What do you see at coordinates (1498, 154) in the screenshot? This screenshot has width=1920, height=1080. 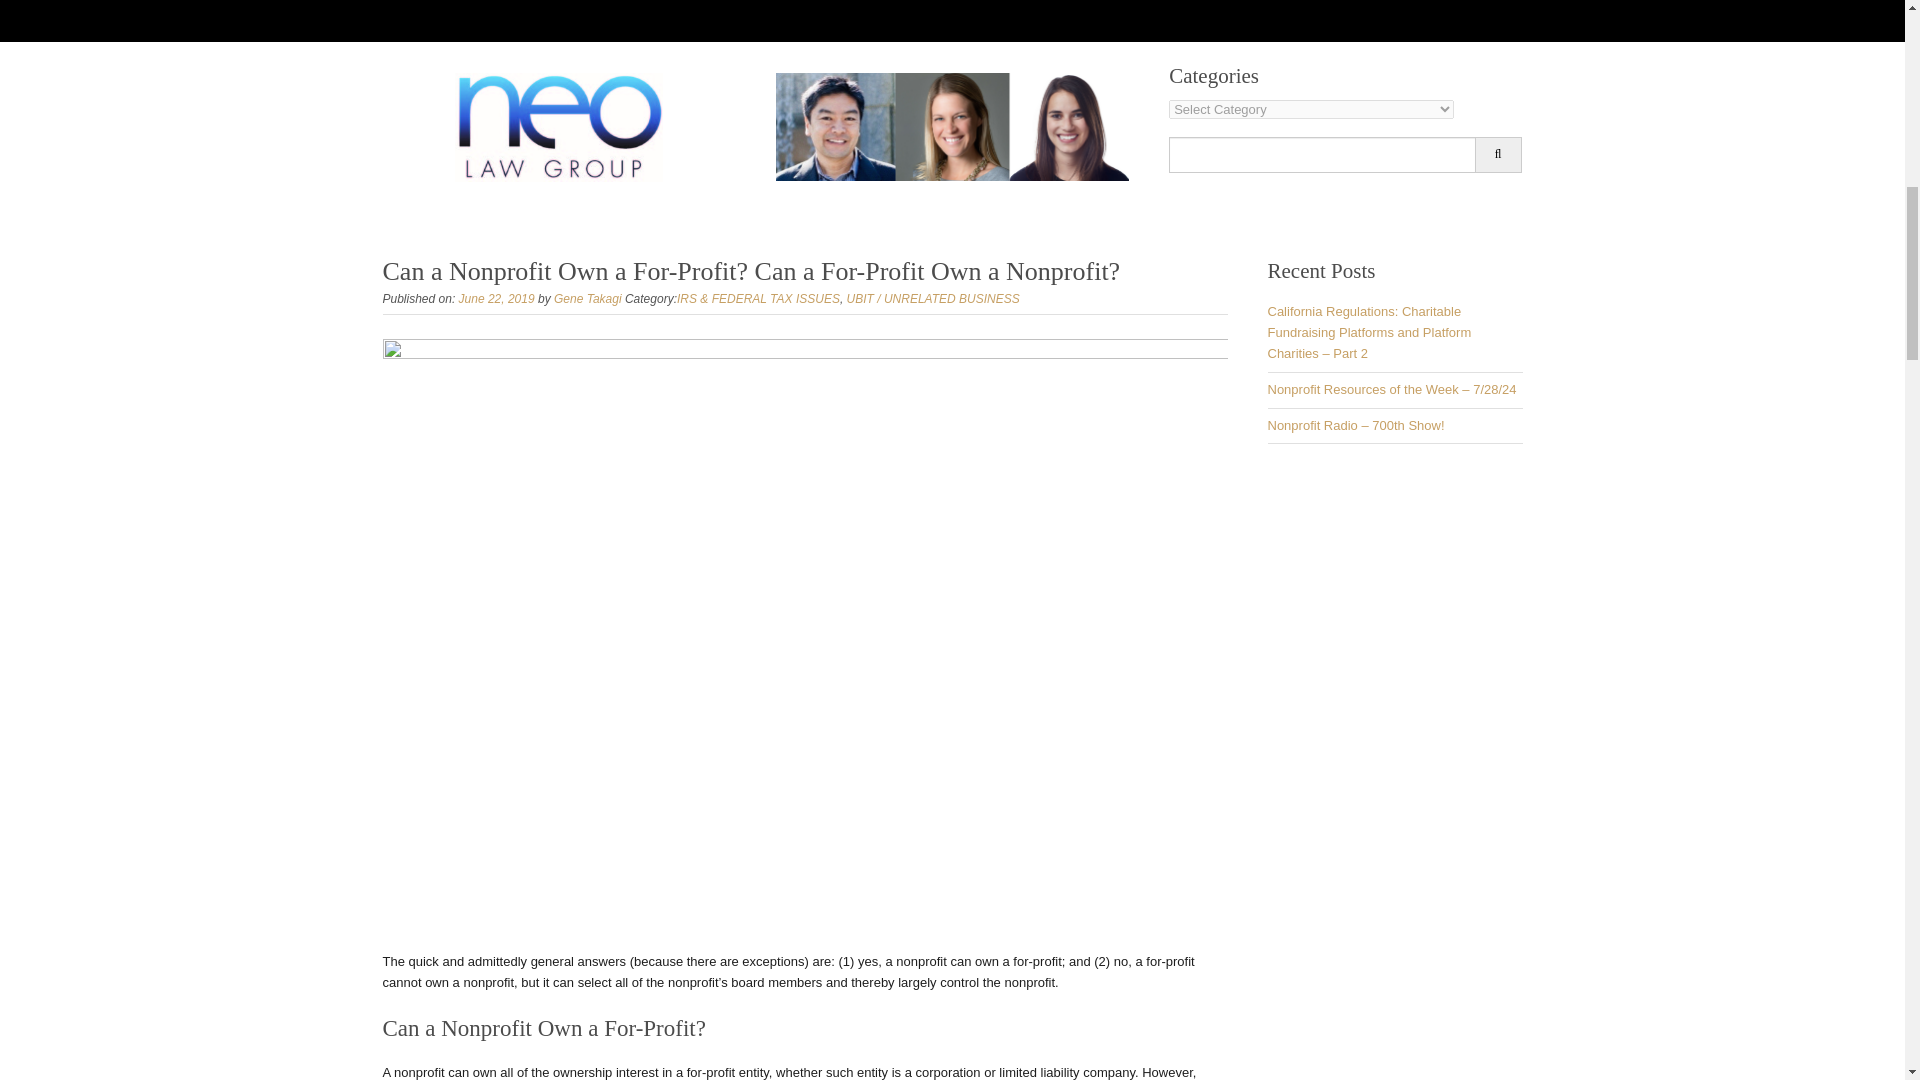 I see `Search` at bounding box center [1498, 154].